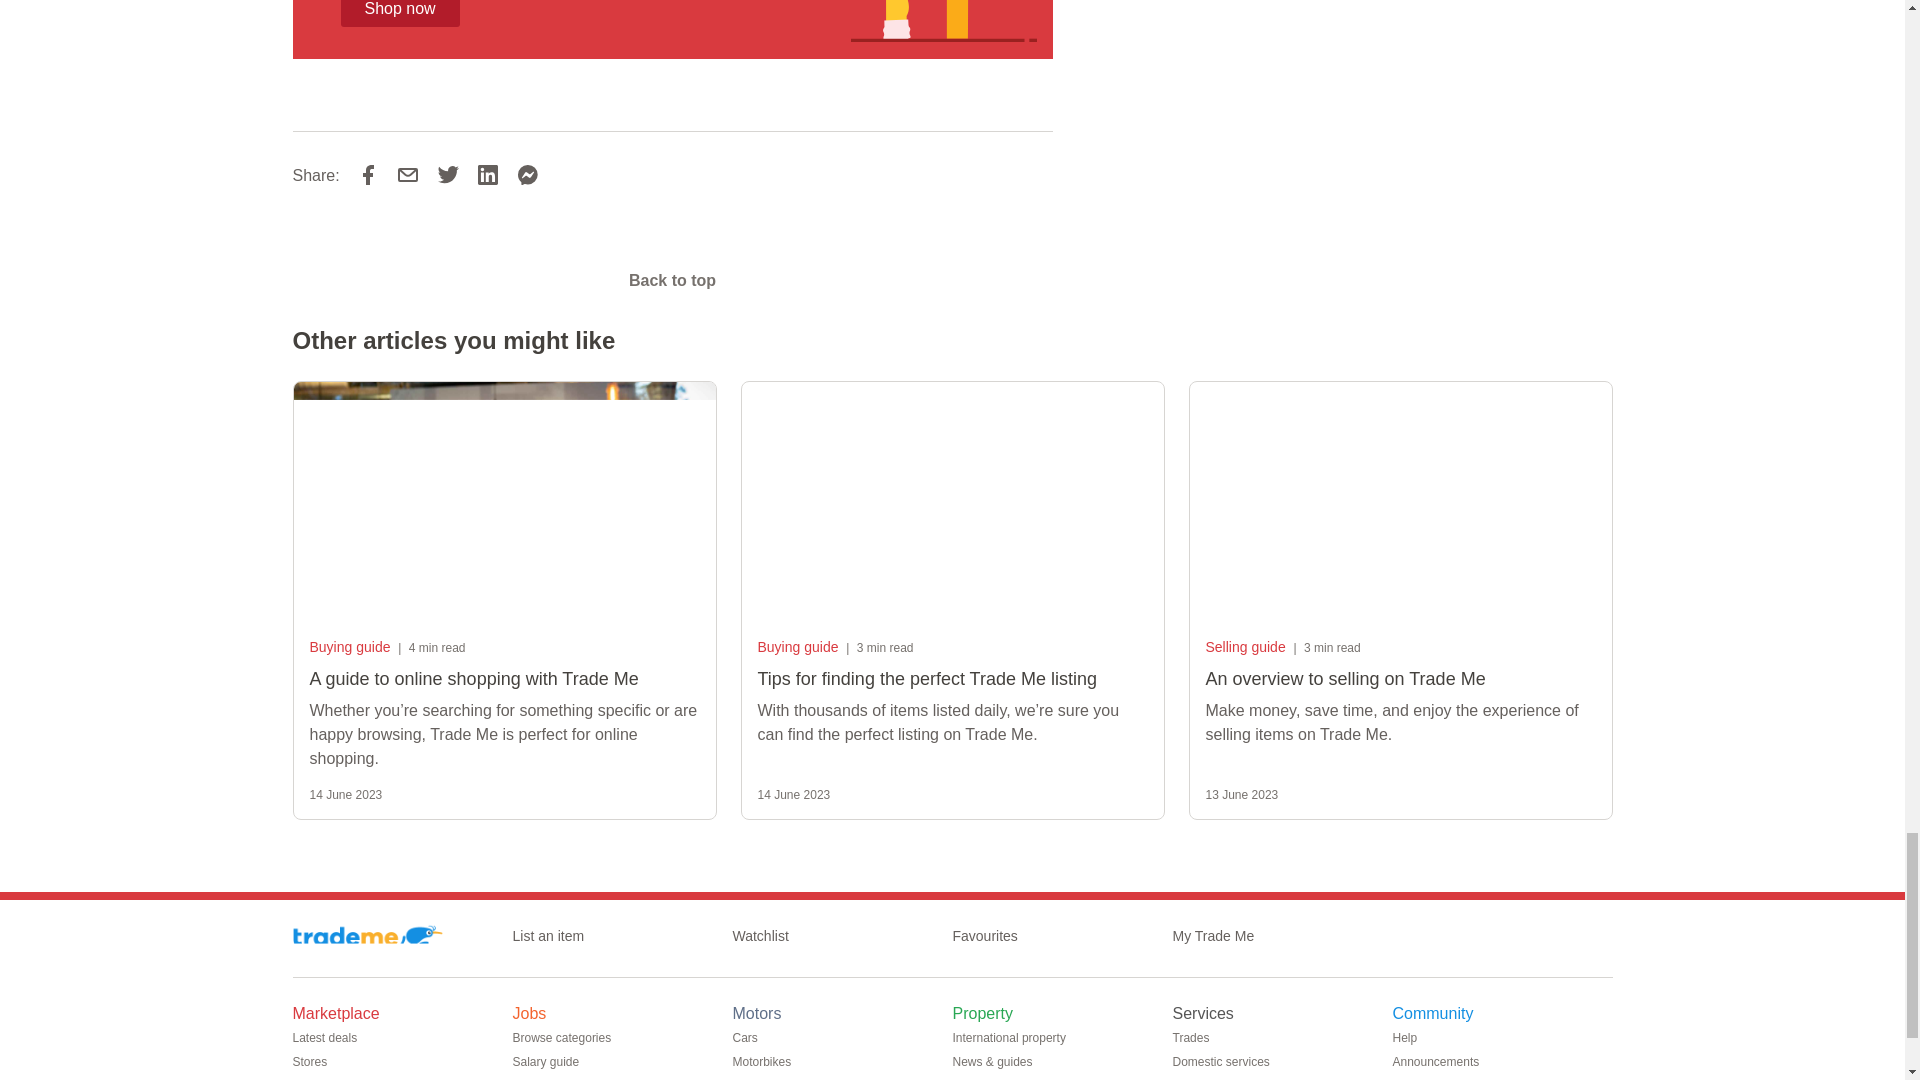 This screenshot has width=1920, height=1080. Describe the element at coordinates (560, 1076) in the screenshot. I see `Careers advice` at that location.